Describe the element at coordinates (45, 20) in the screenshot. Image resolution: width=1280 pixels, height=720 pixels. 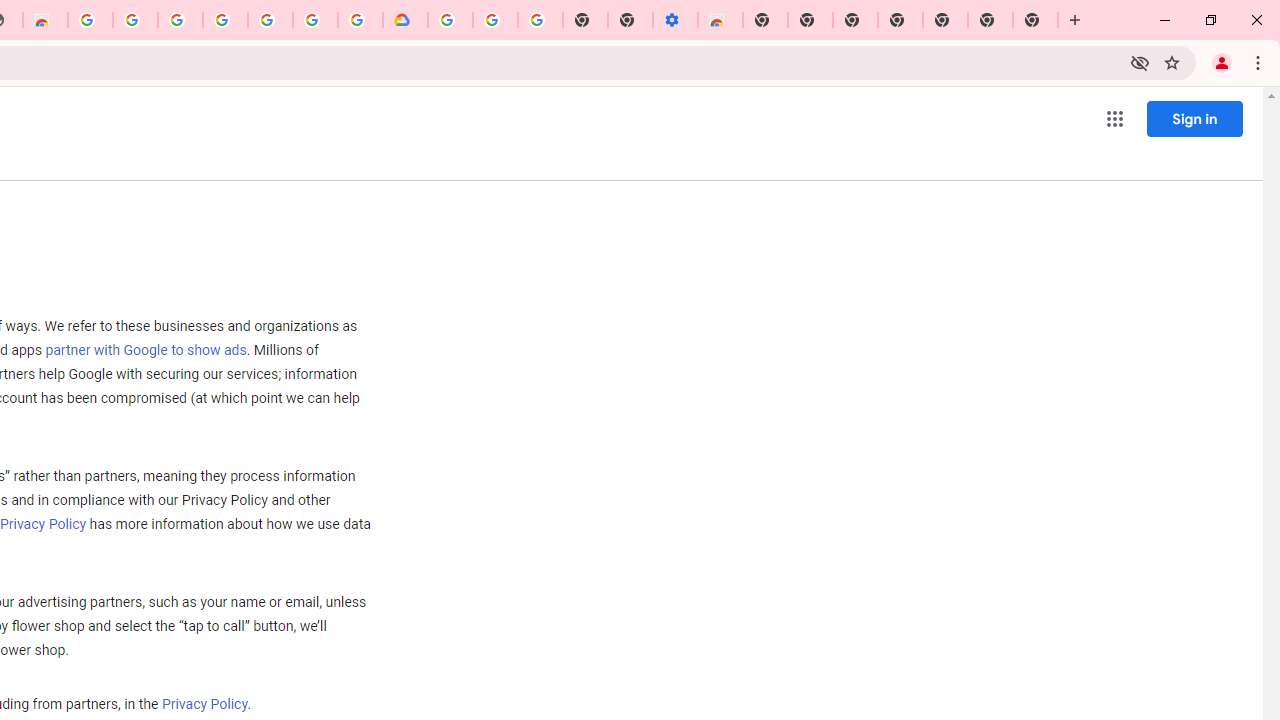
I see `Chrome Web Store - Household` at that location.